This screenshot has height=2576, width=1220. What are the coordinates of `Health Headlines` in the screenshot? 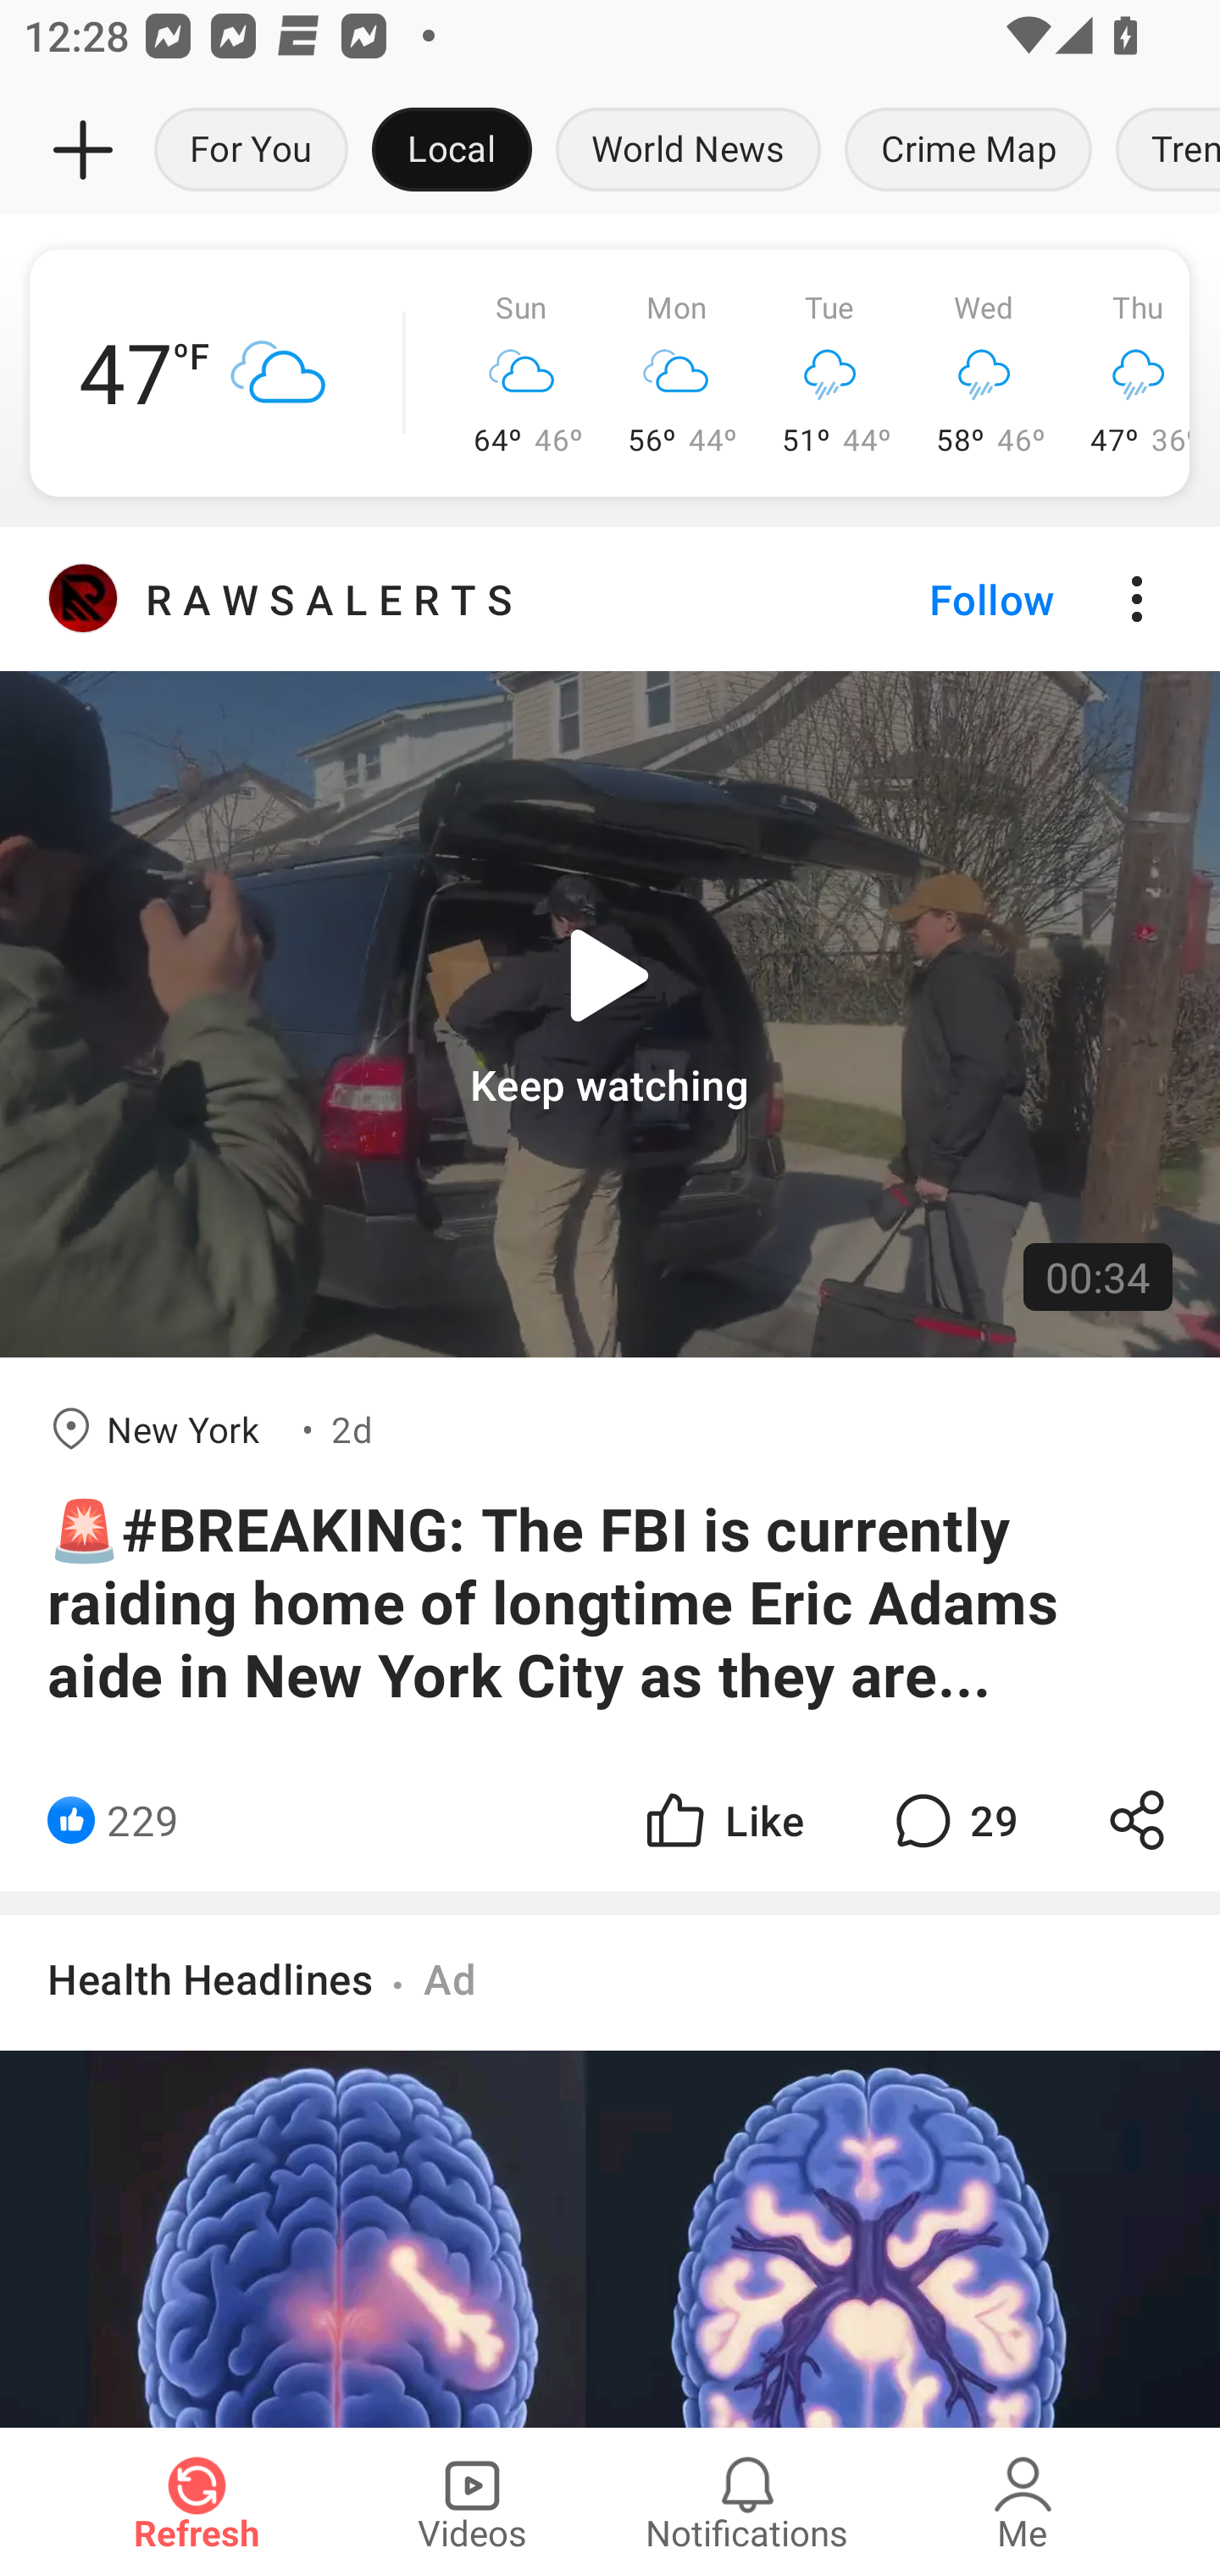 It's located at (210, 1978).